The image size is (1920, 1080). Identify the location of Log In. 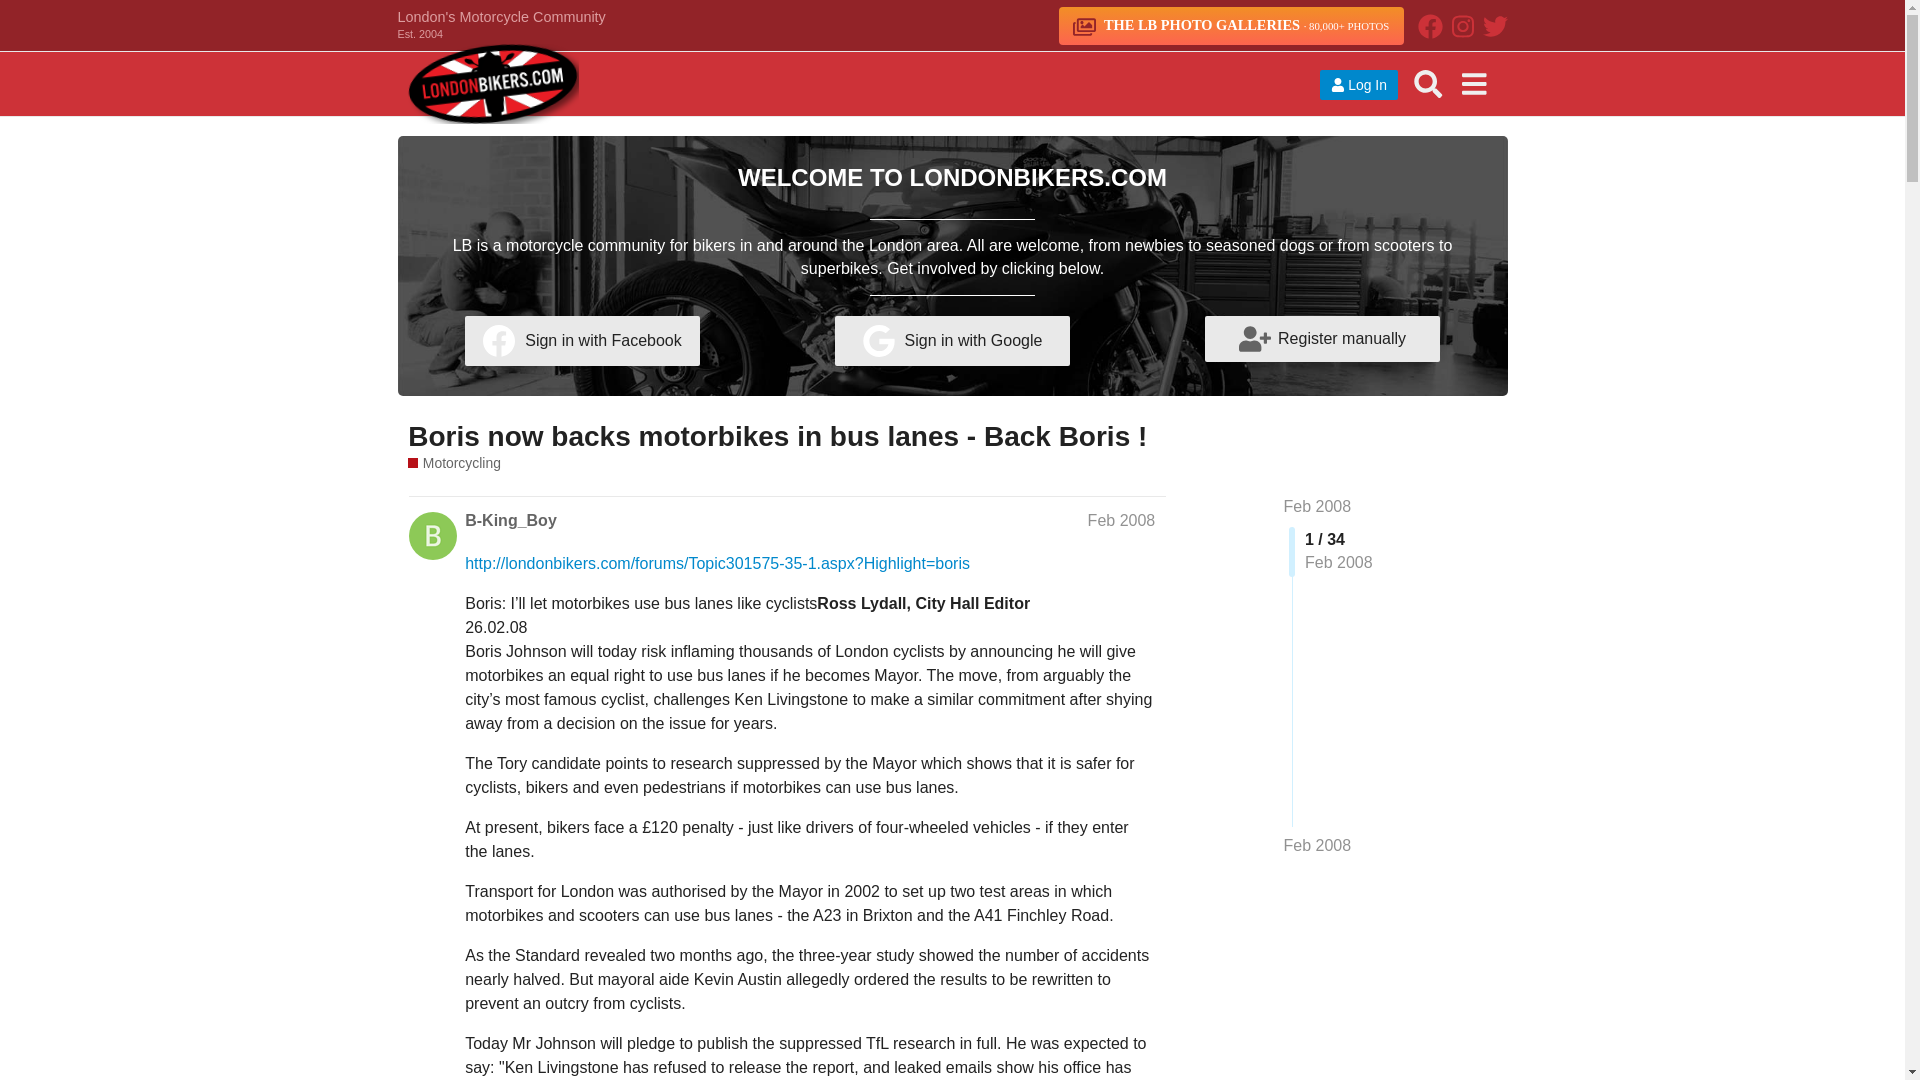
(1358, 85).